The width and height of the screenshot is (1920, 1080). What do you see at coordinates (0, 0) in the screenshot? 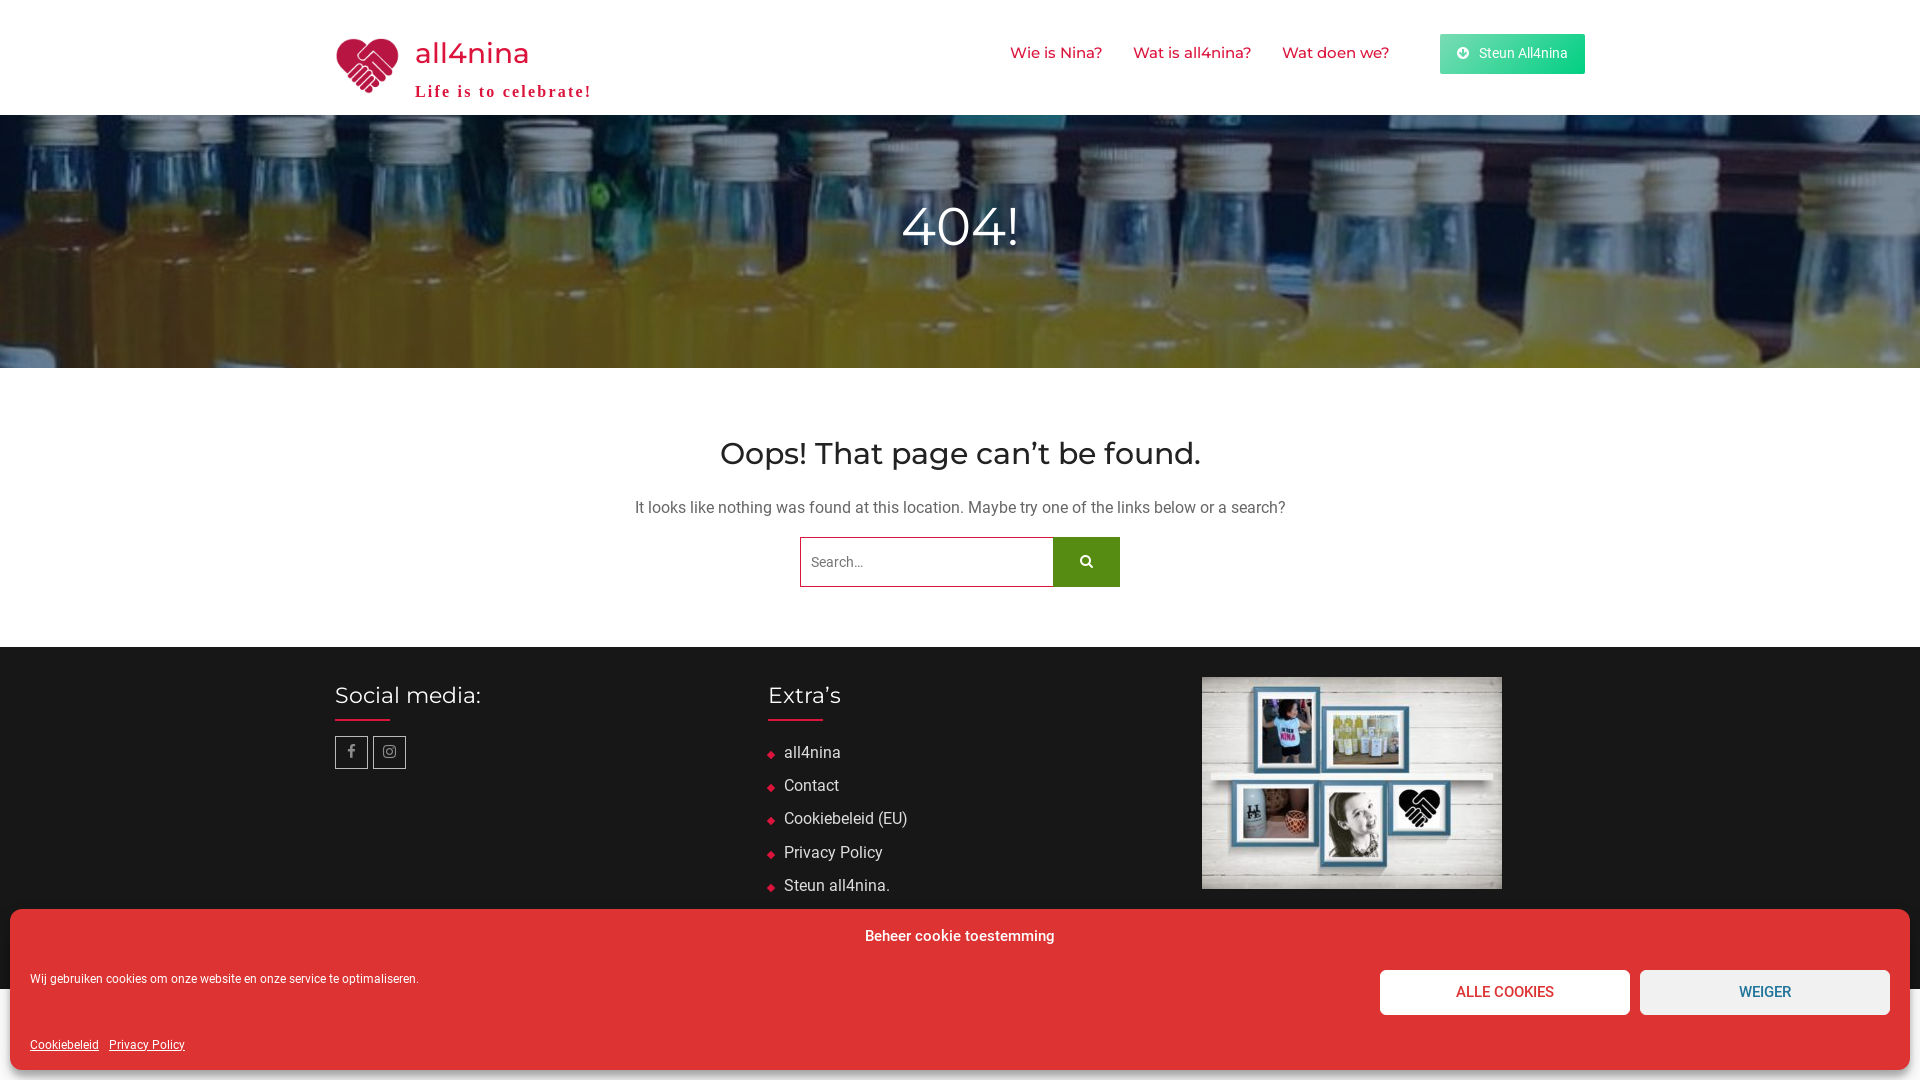
I see `Skip to content` at bounding box center [0, 0].